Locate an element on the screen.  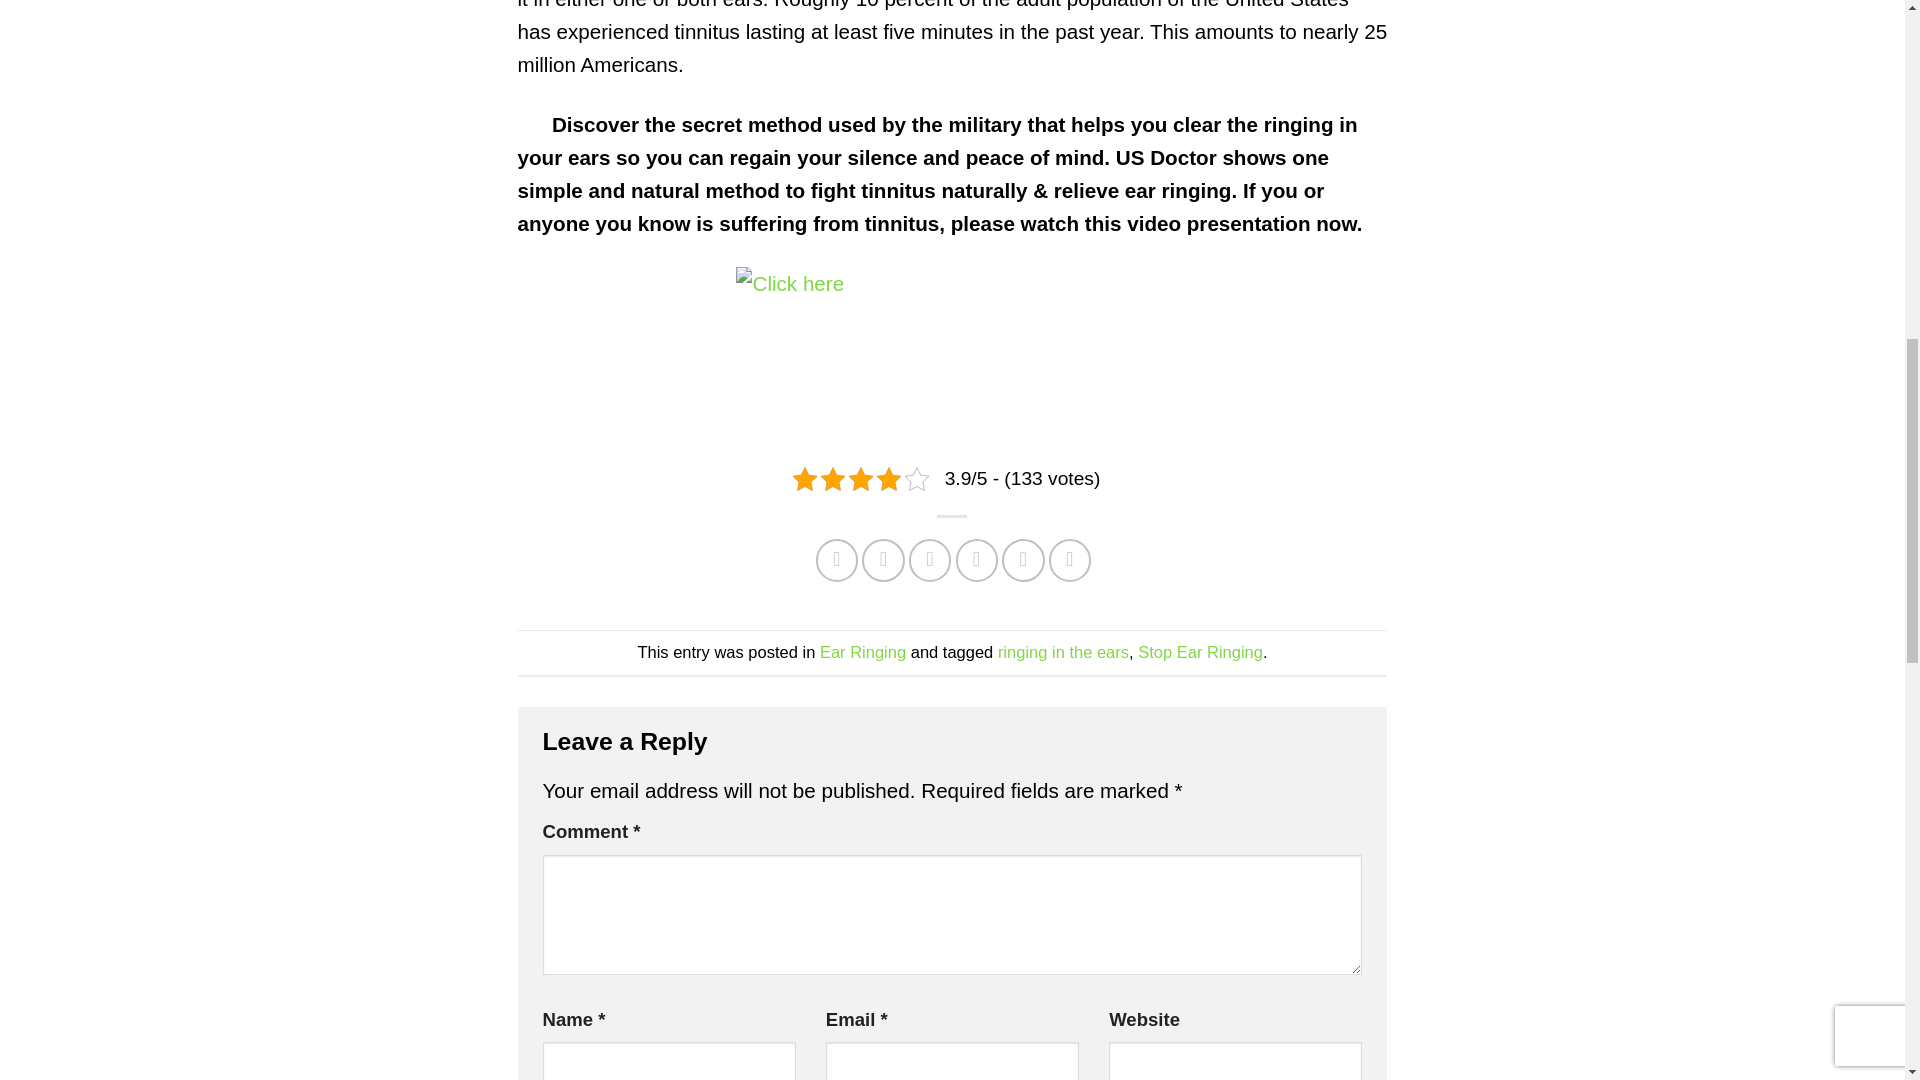
Share on Facebook is located at coordinates (837, 560).